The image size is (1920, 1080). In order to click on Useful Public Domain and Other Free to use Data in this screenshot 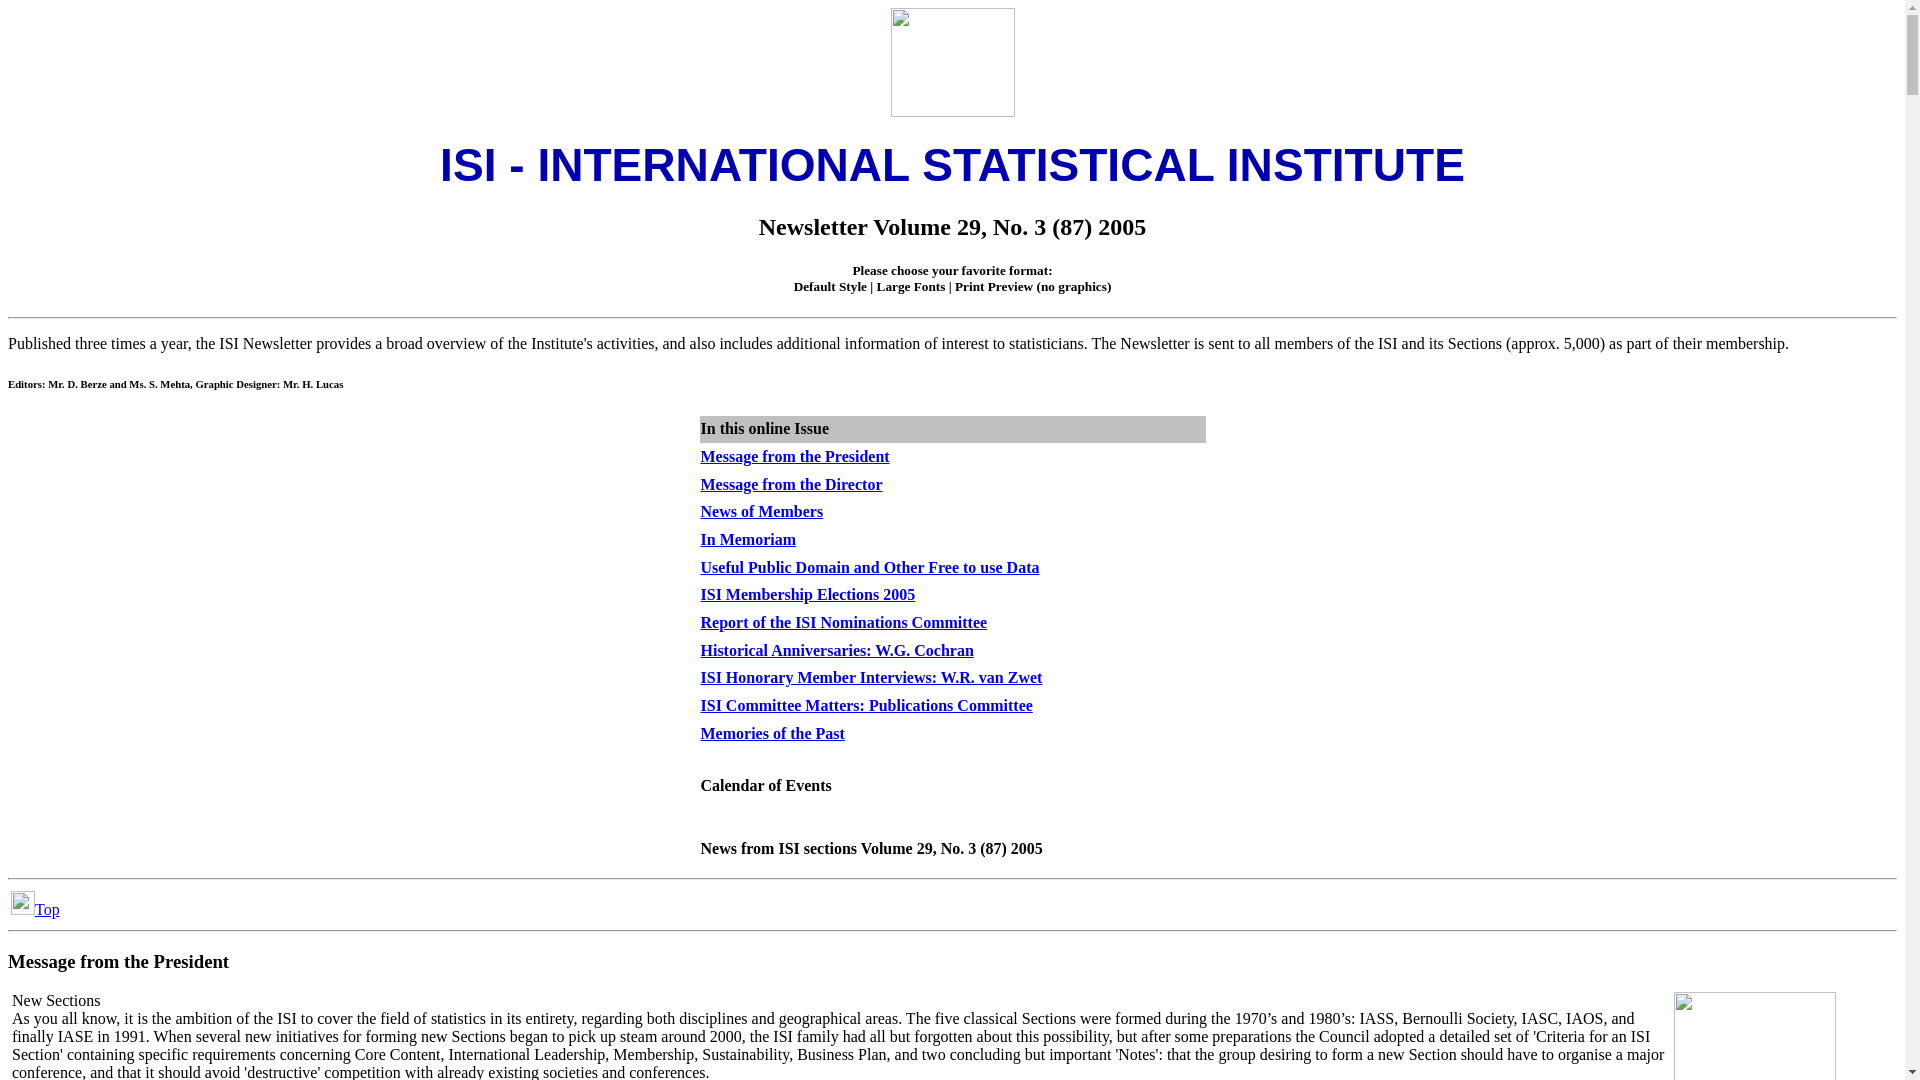, I will do `click(869, 567)`.